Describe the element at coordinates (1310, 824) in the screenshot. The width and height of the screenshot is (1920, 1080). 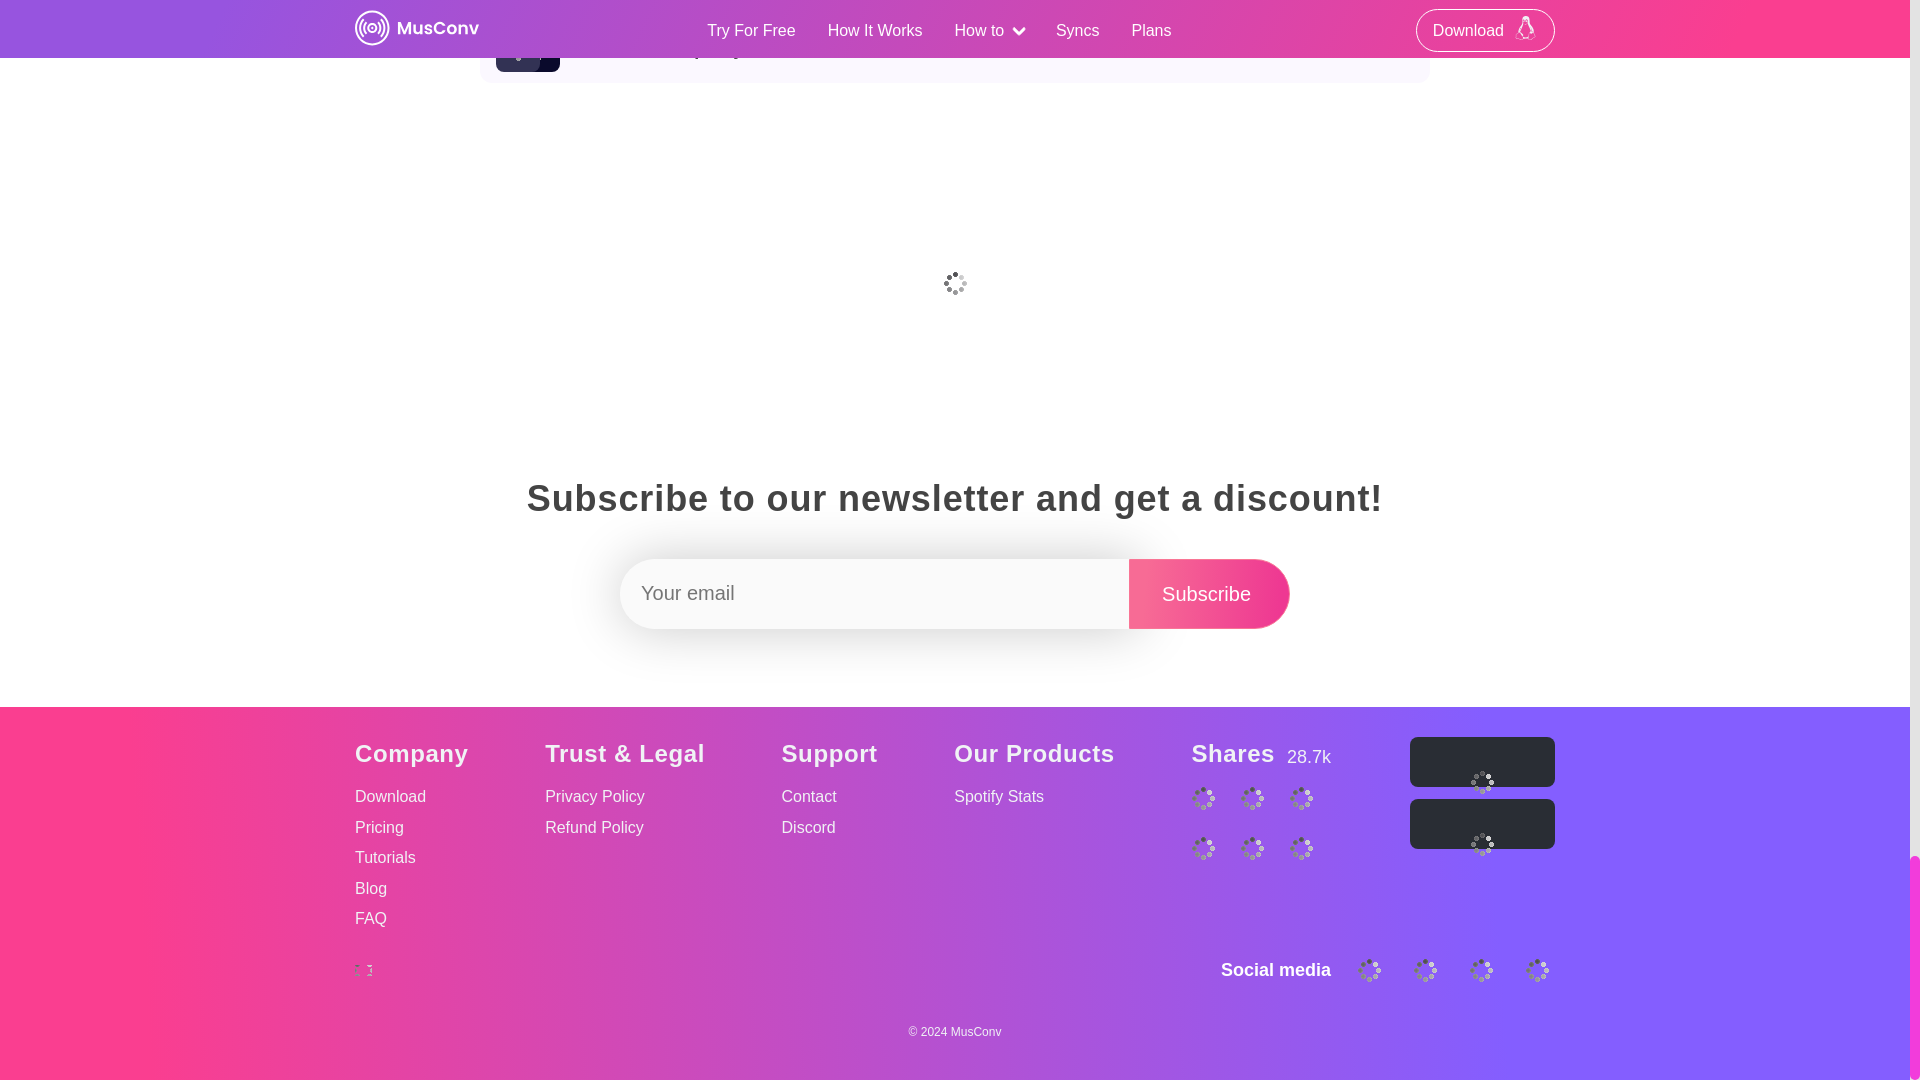
I see `Share on LinkedIn` at that location.